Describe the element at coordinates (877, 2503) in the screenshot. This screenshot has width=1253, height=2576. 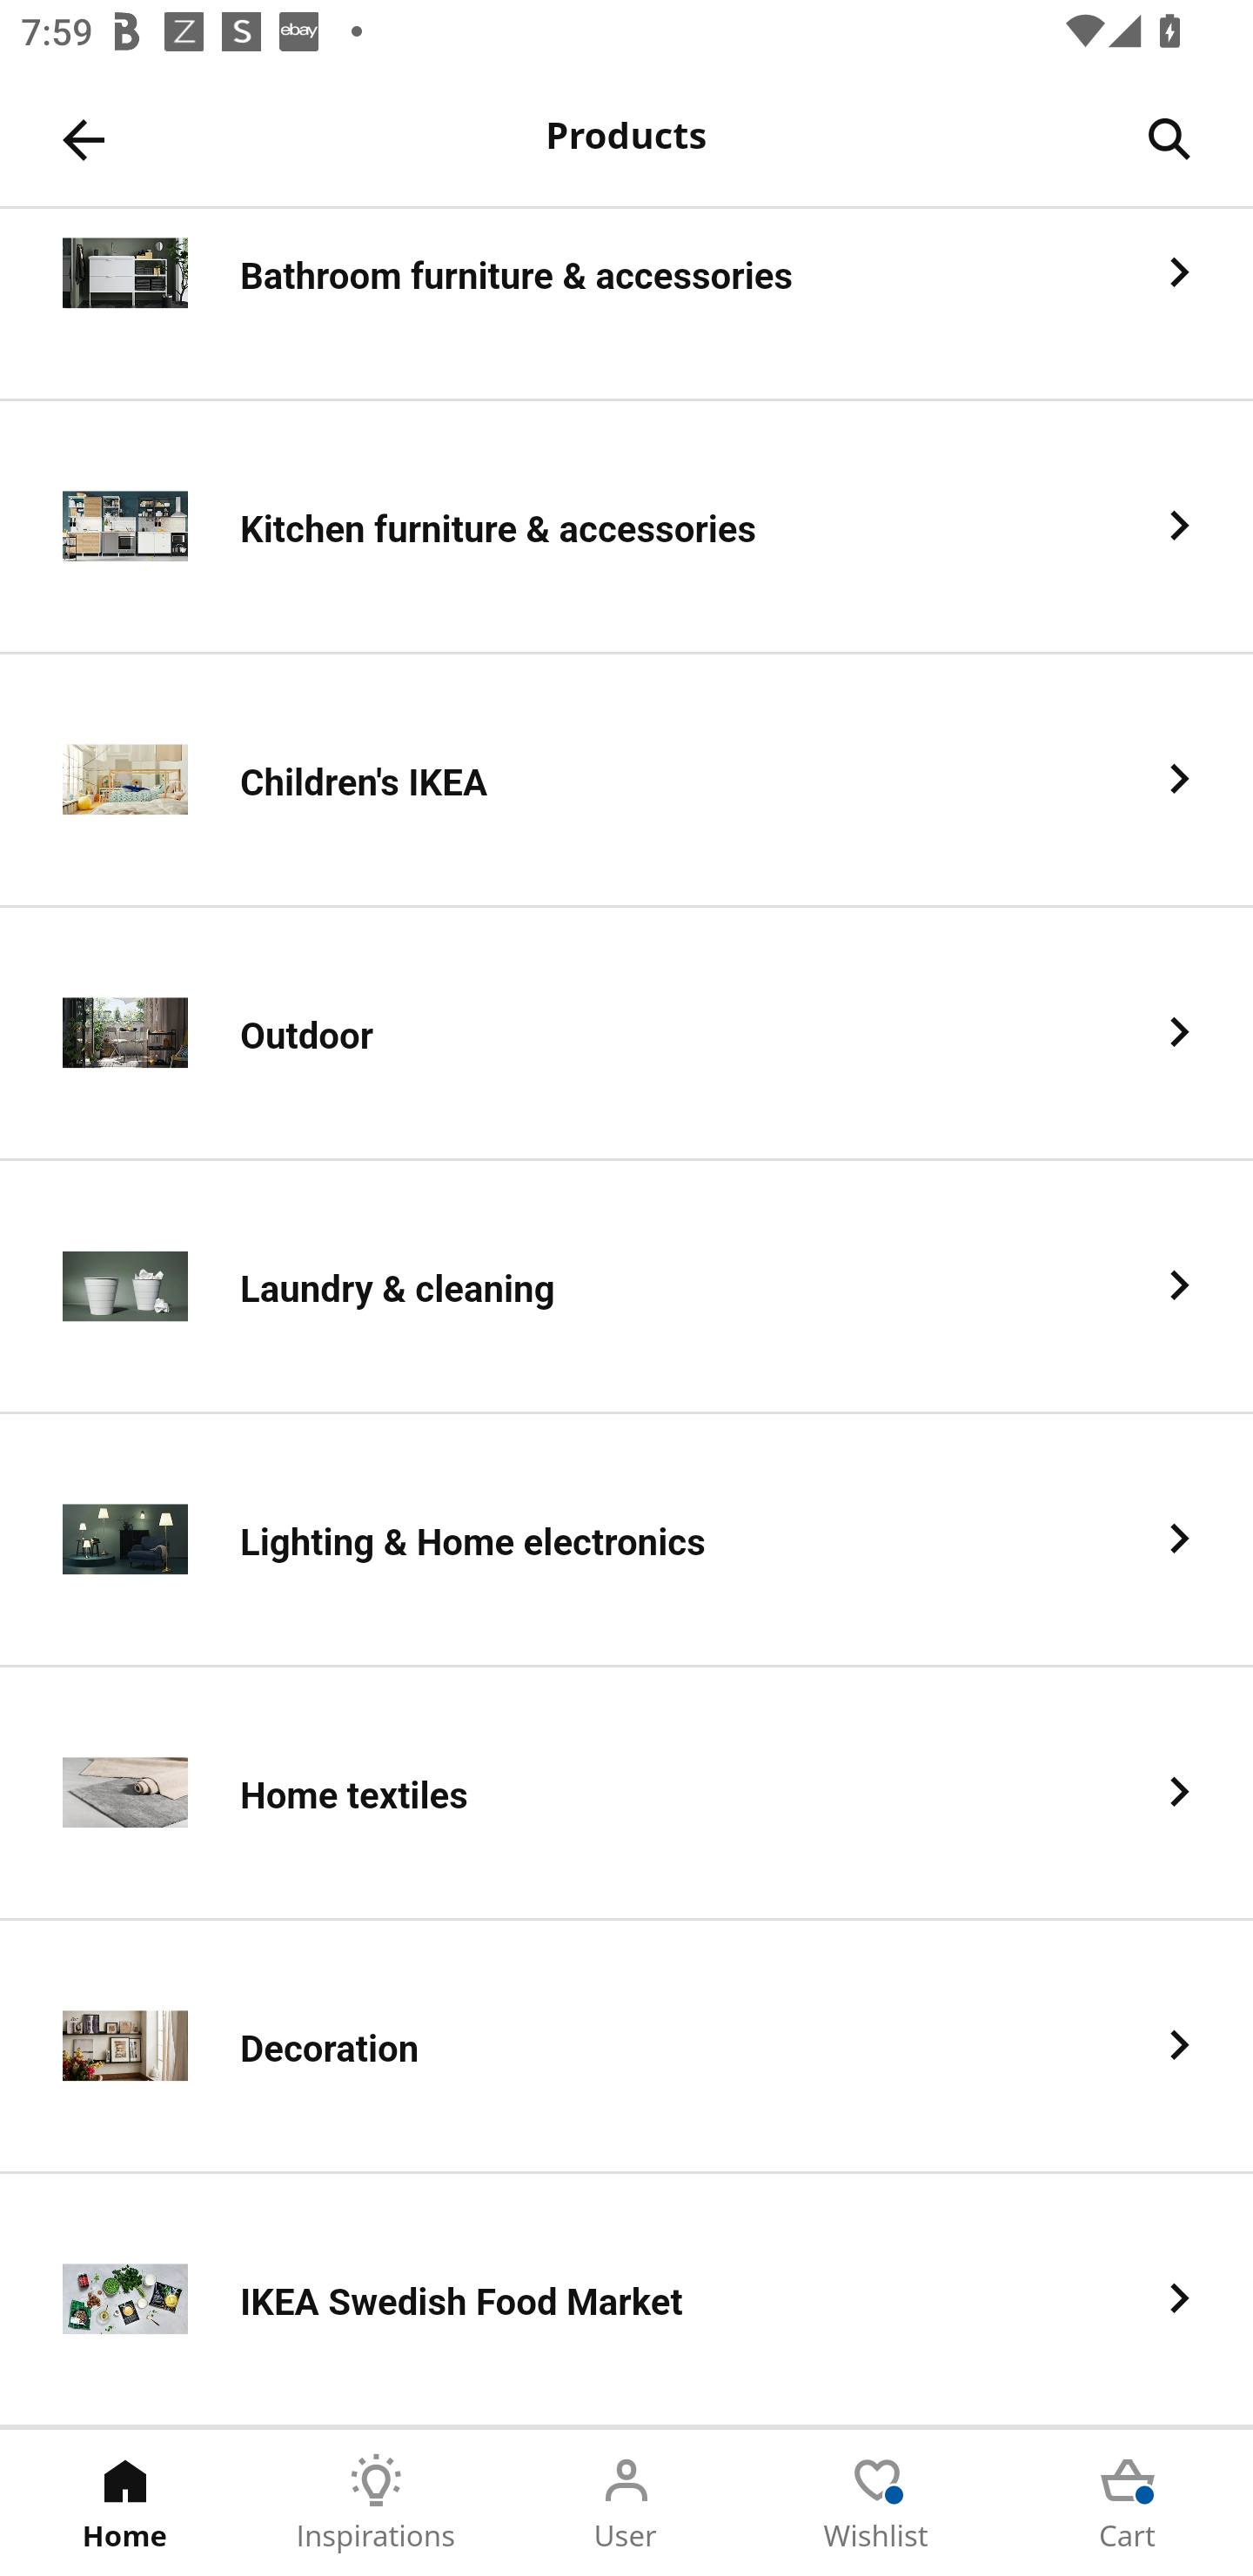
I see `Wishlist
Tab 4 of 5` at that location.